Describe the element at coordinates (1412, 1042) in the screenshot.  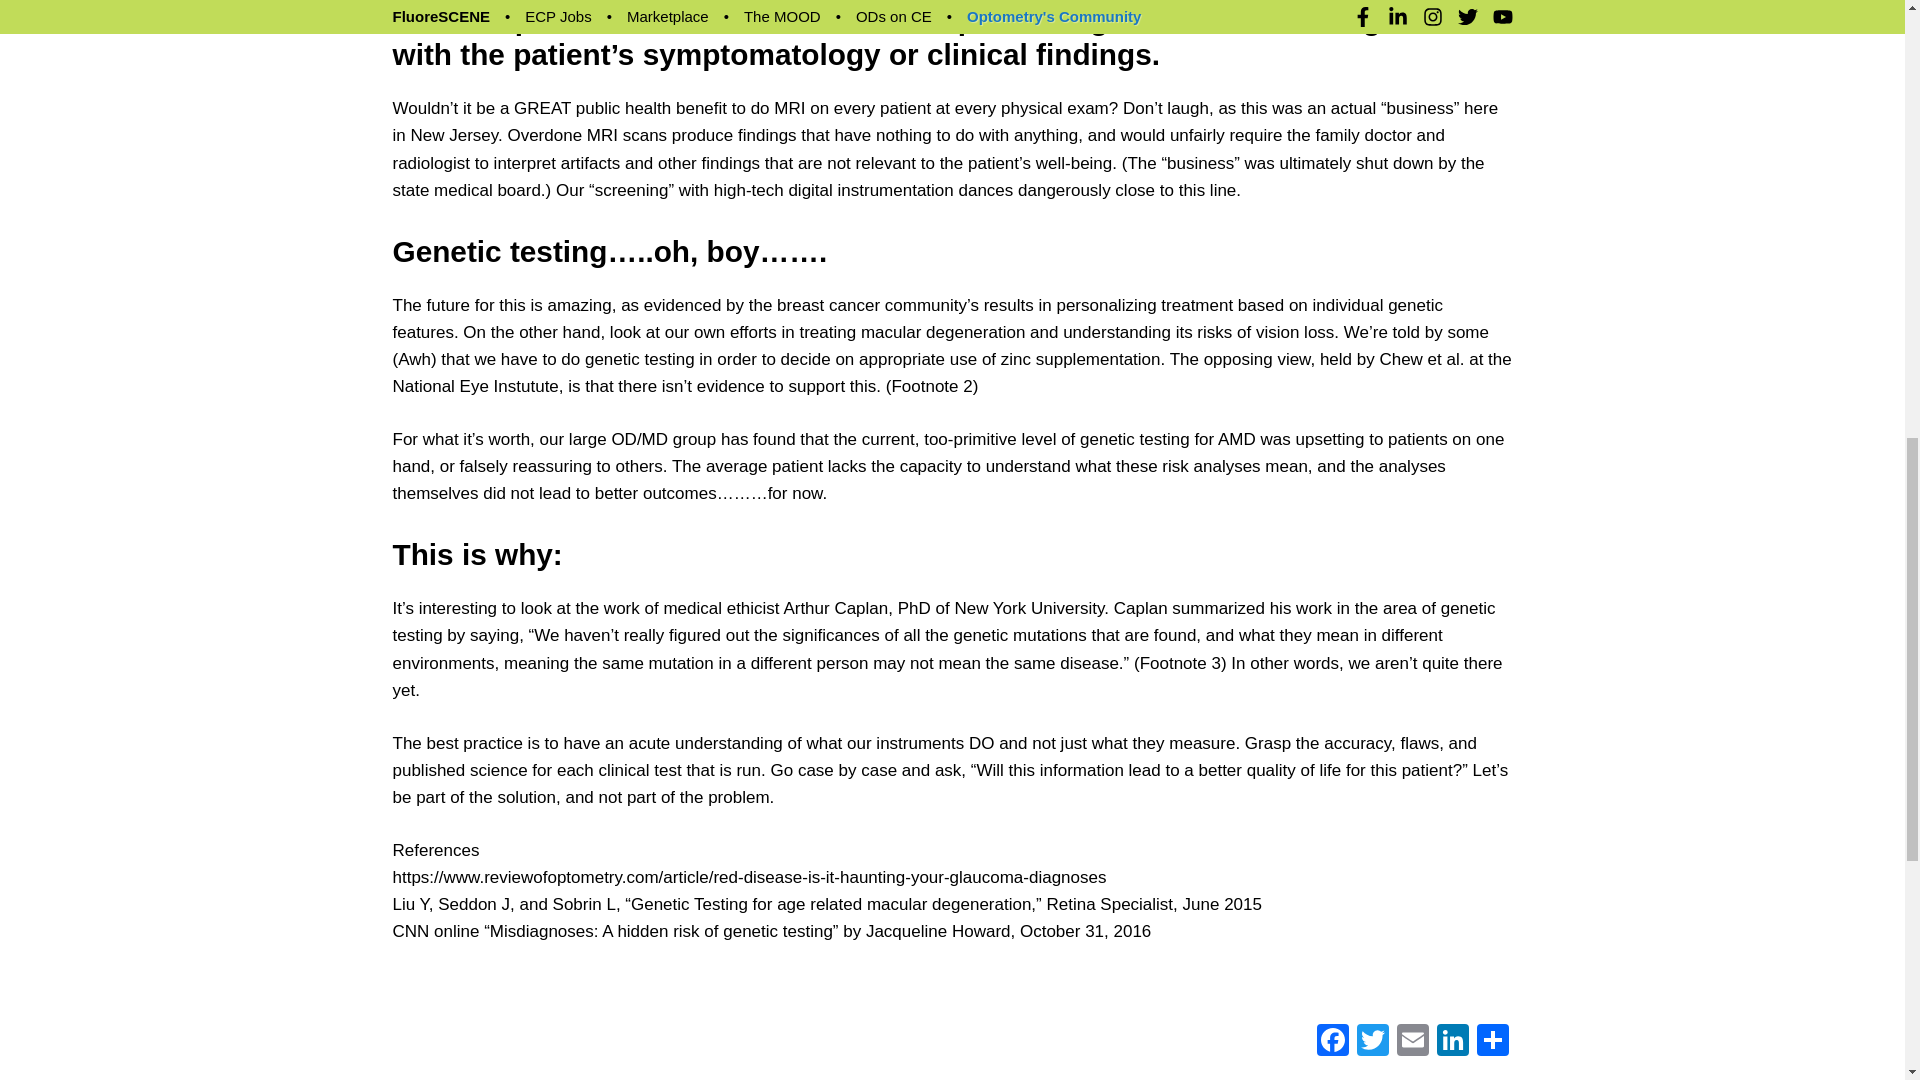
I see `Email` at that location.